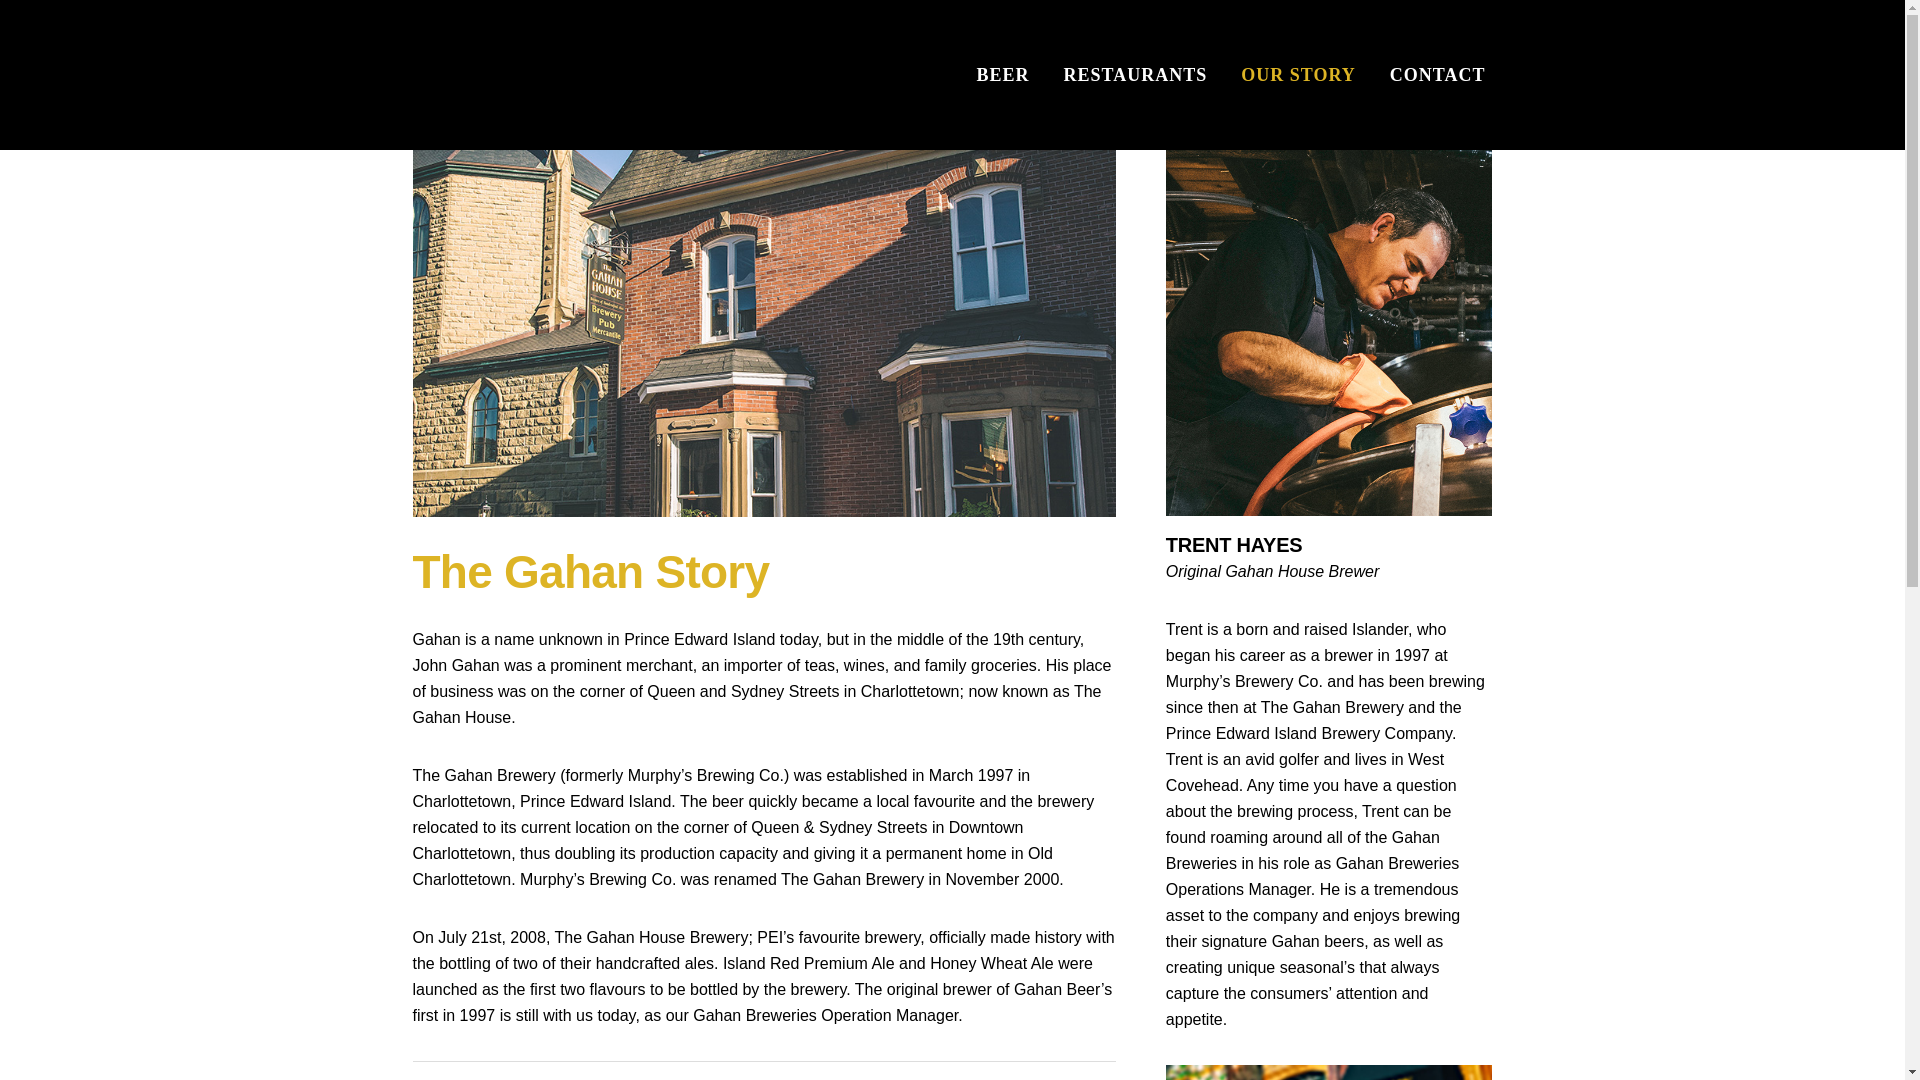 The image size is (1920, 1080). I want to click on trent-hayes-1, so click(1329, 333).